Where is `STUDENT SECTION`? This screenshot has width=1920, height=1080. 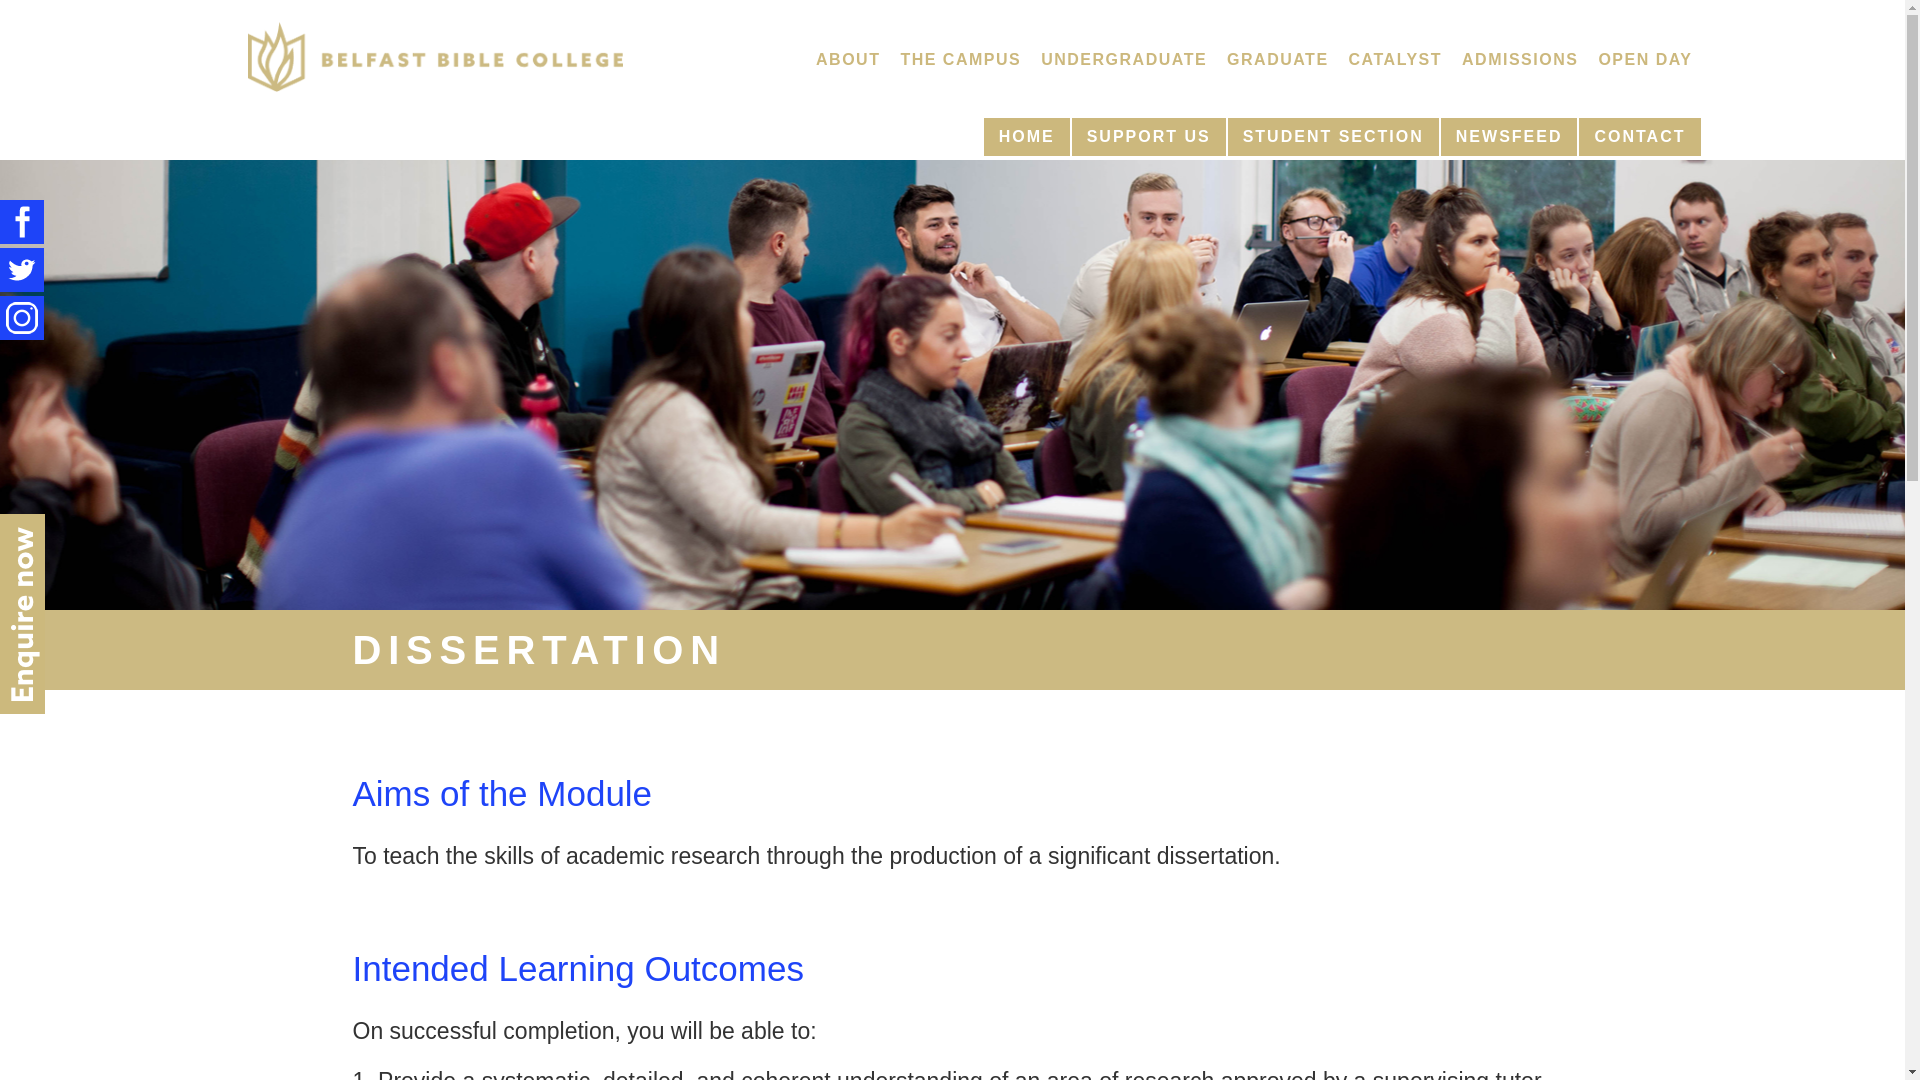
STUDENT SECTION is located at coordinates (1333, 136).